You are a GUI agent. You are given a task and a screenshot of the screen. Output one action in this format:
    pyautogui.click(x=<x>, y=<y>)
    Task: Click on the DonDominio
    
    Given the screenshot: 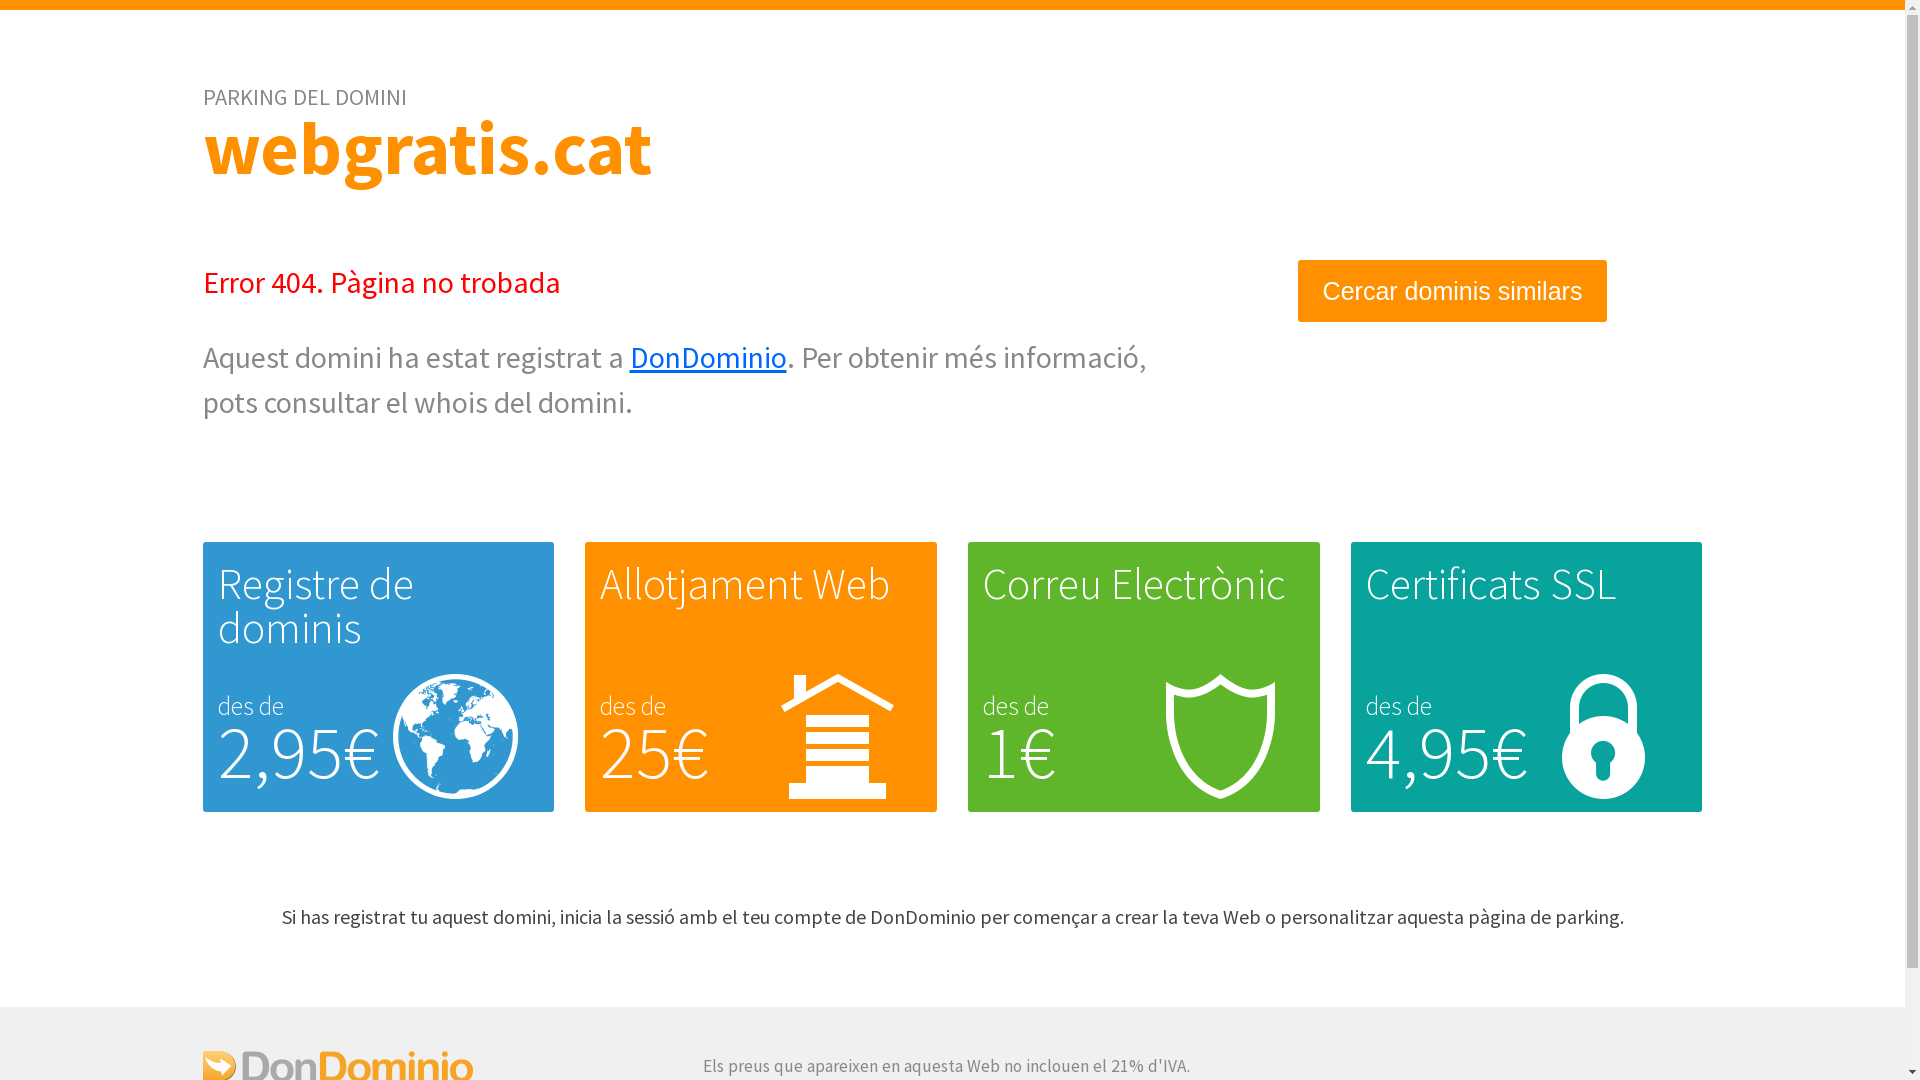 What is the action you would take?
    pyautogui.click(x=708, y=357)
    